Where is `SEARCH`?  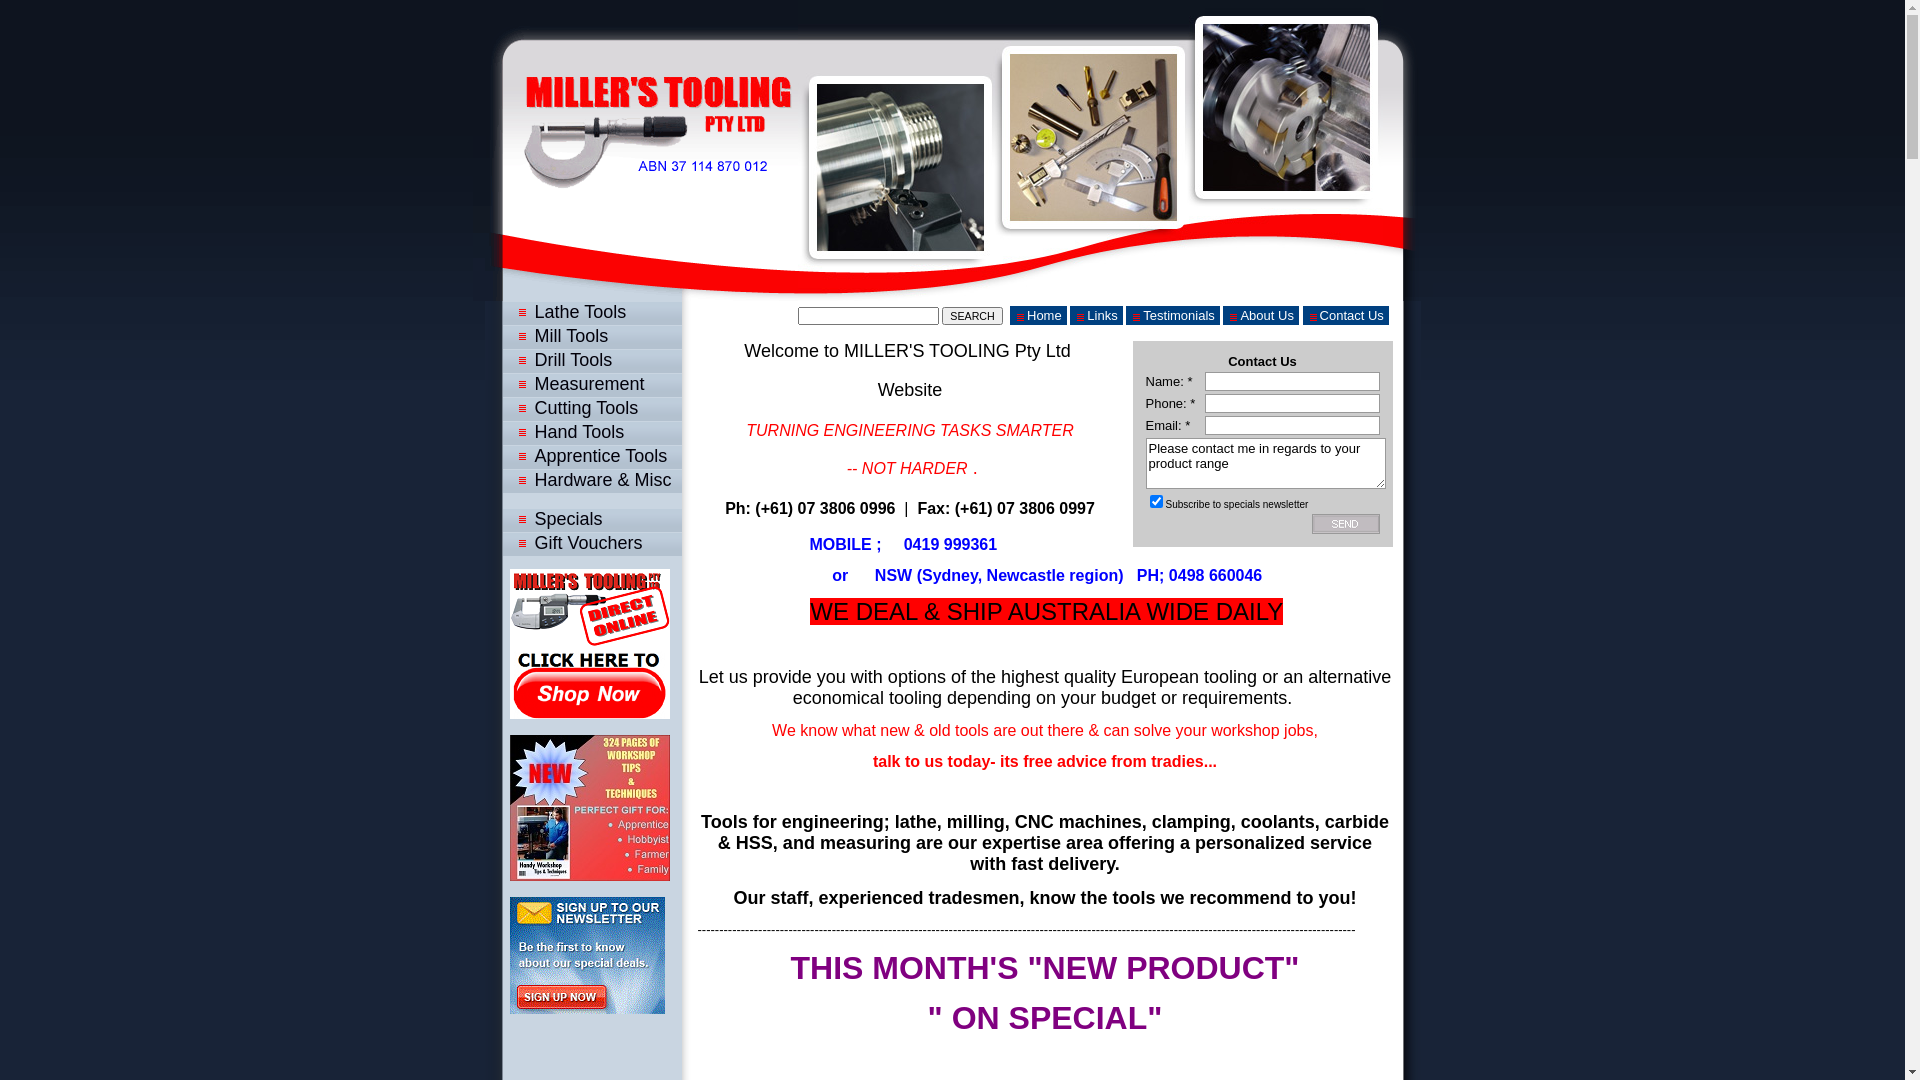 SEARCH is located at coordinates (972, 316).